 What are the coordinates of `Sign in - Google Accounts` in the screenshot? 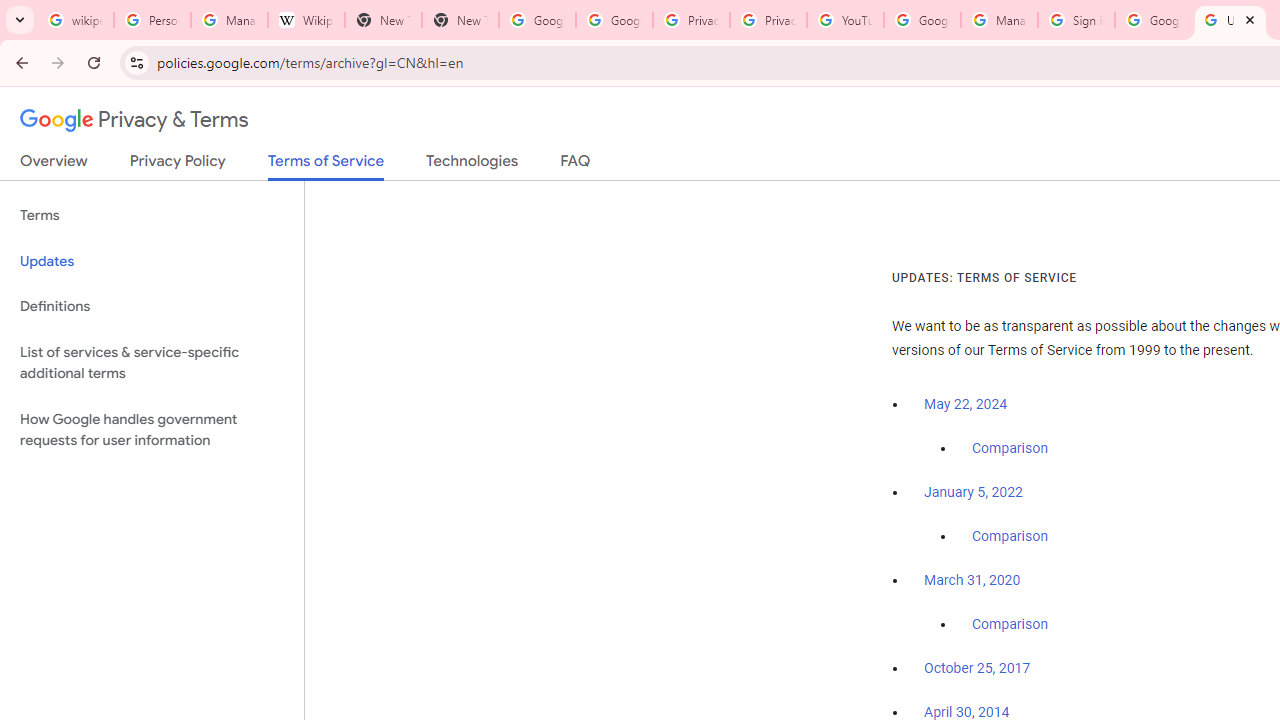 It's located at (1076, 20).